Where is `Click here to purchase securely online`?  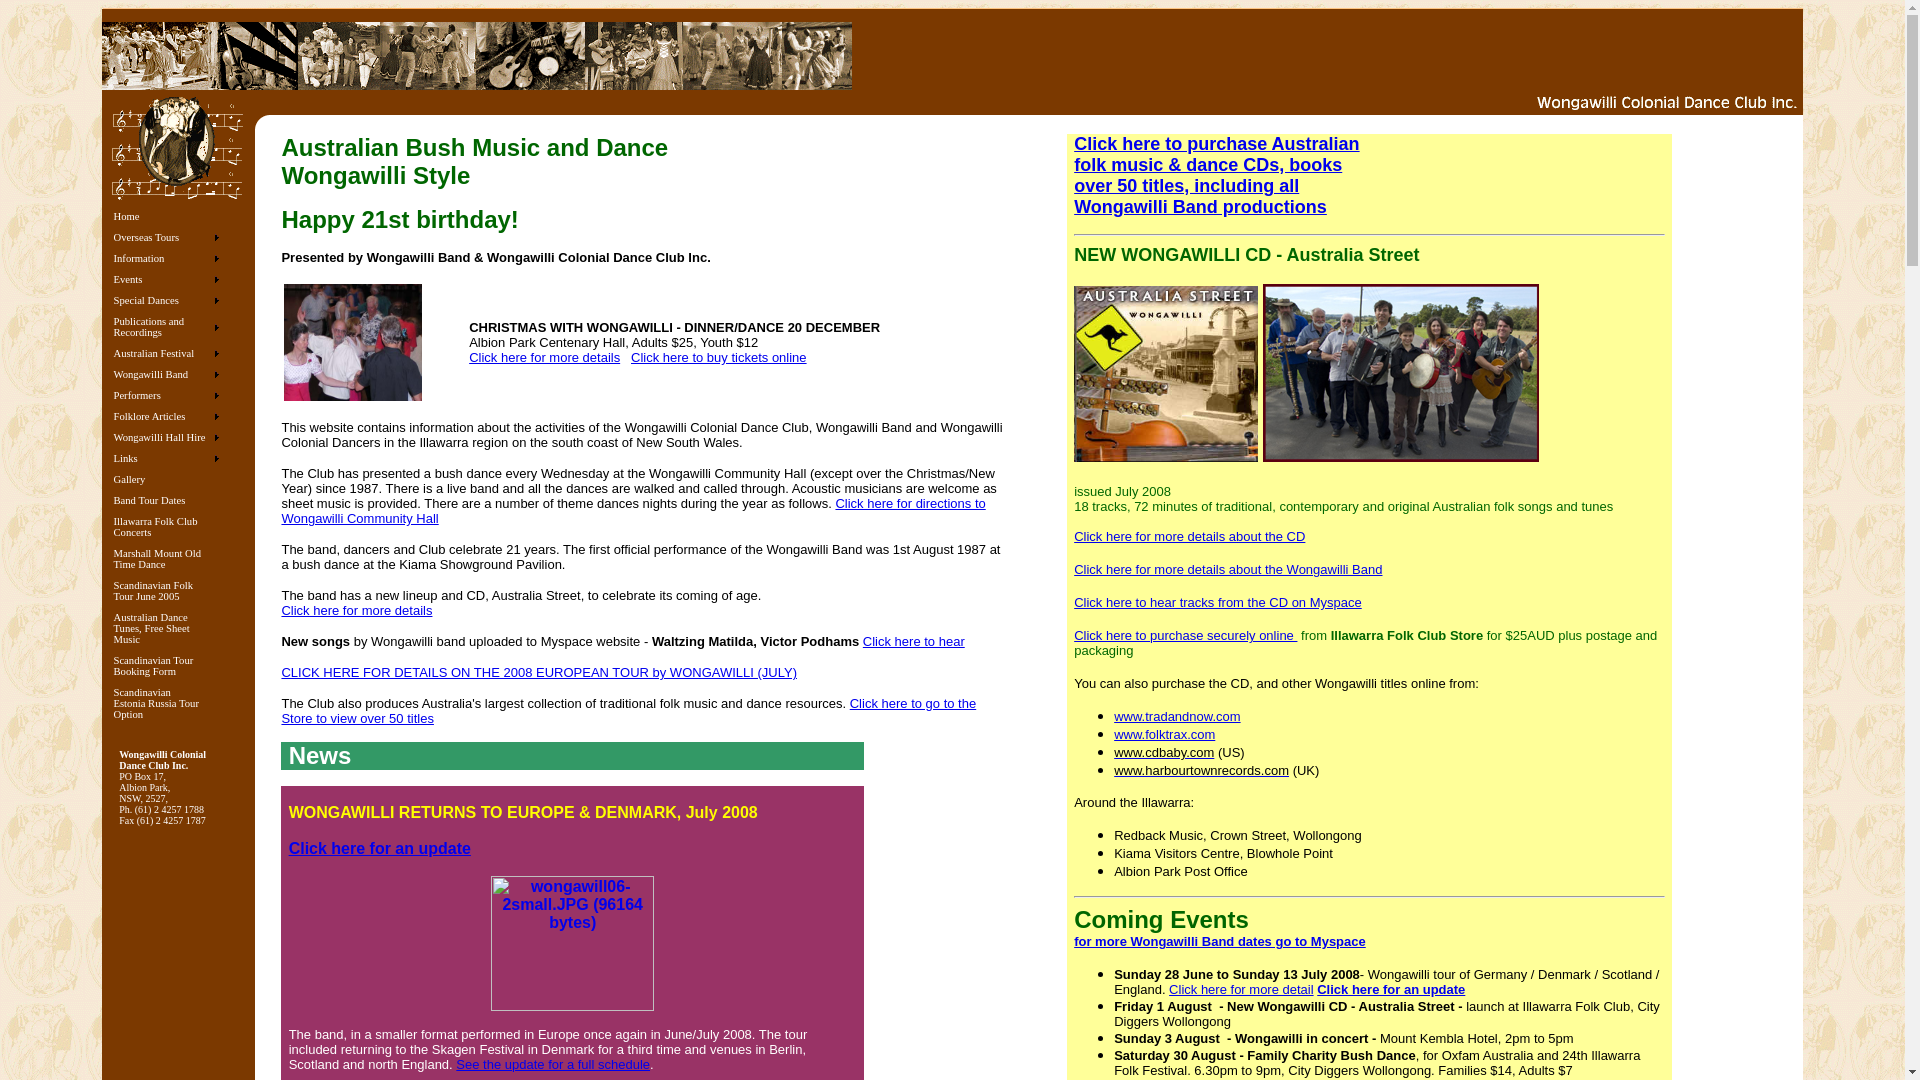
Click here to purchase securely online is located at coordinates (1186, 636).